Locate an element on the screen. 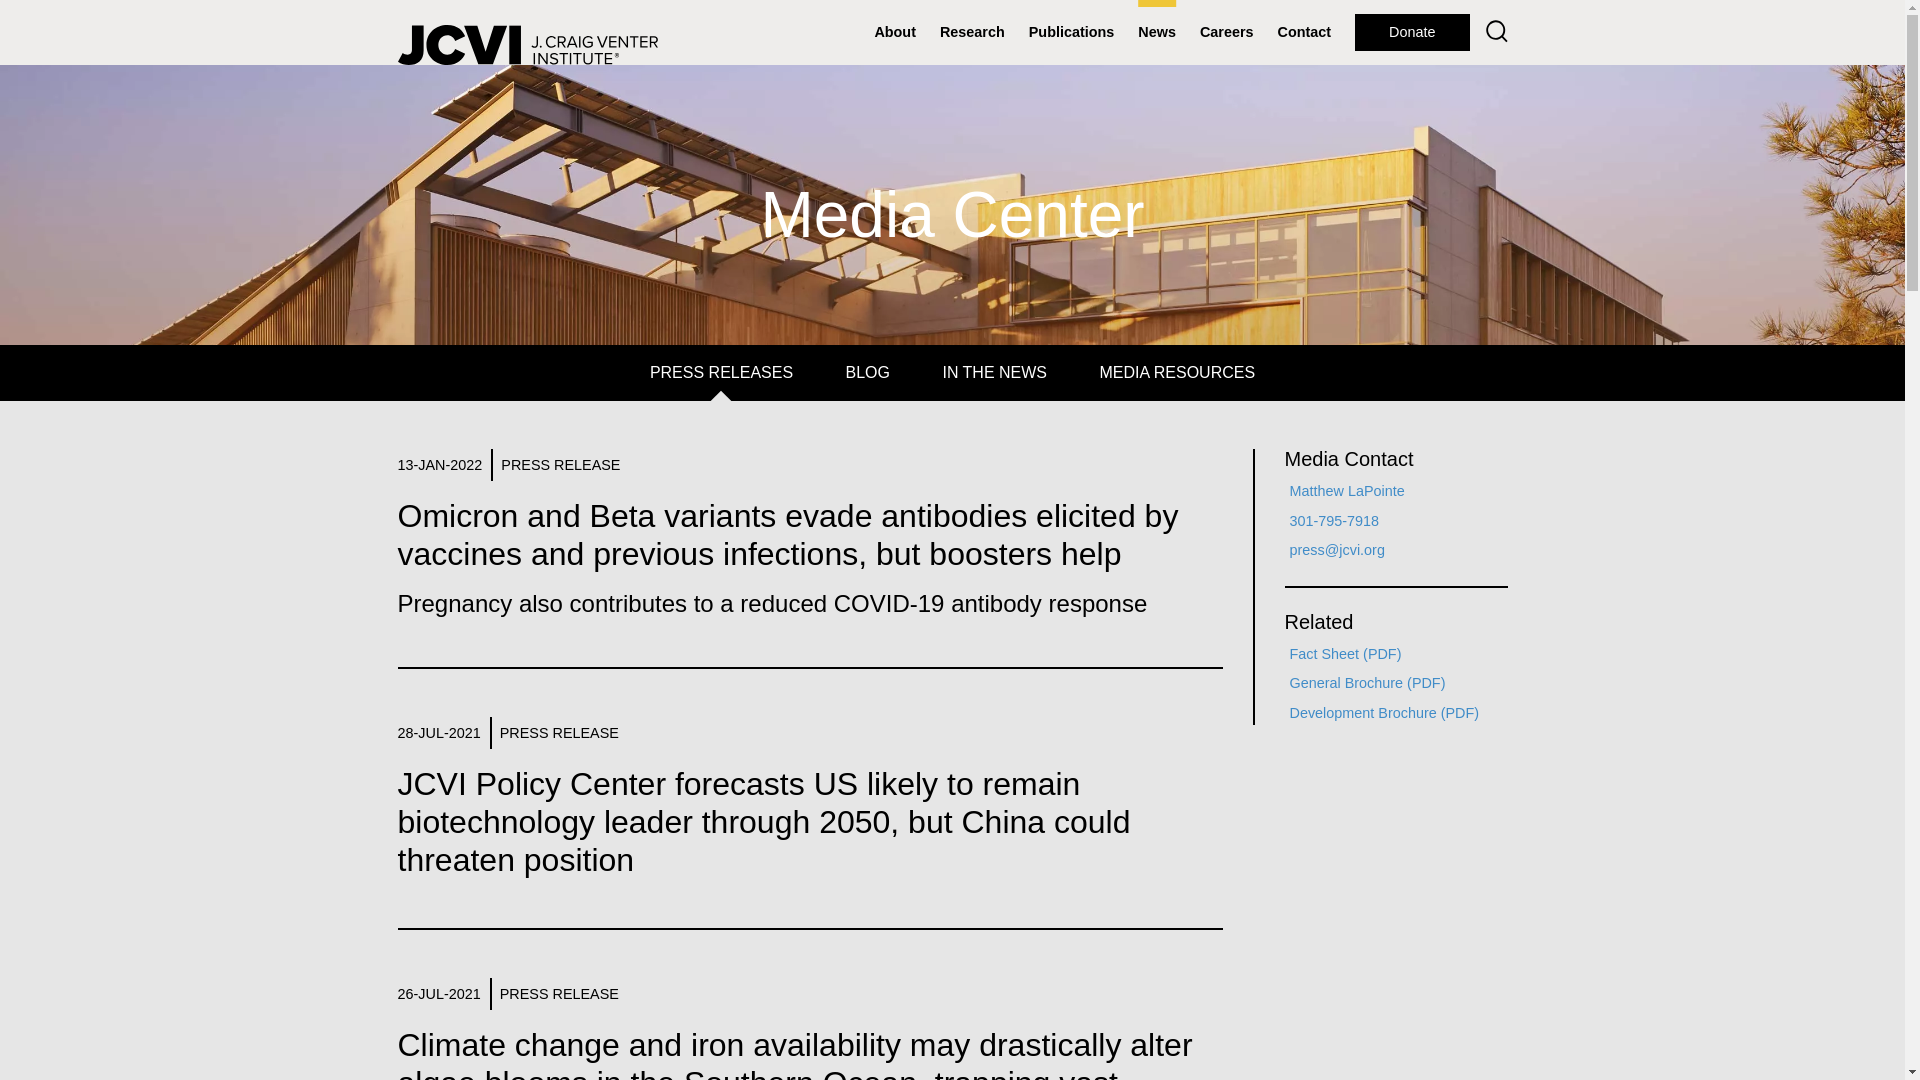 The image size is (1920, 1080). News is located at coordinates (1157, 32).